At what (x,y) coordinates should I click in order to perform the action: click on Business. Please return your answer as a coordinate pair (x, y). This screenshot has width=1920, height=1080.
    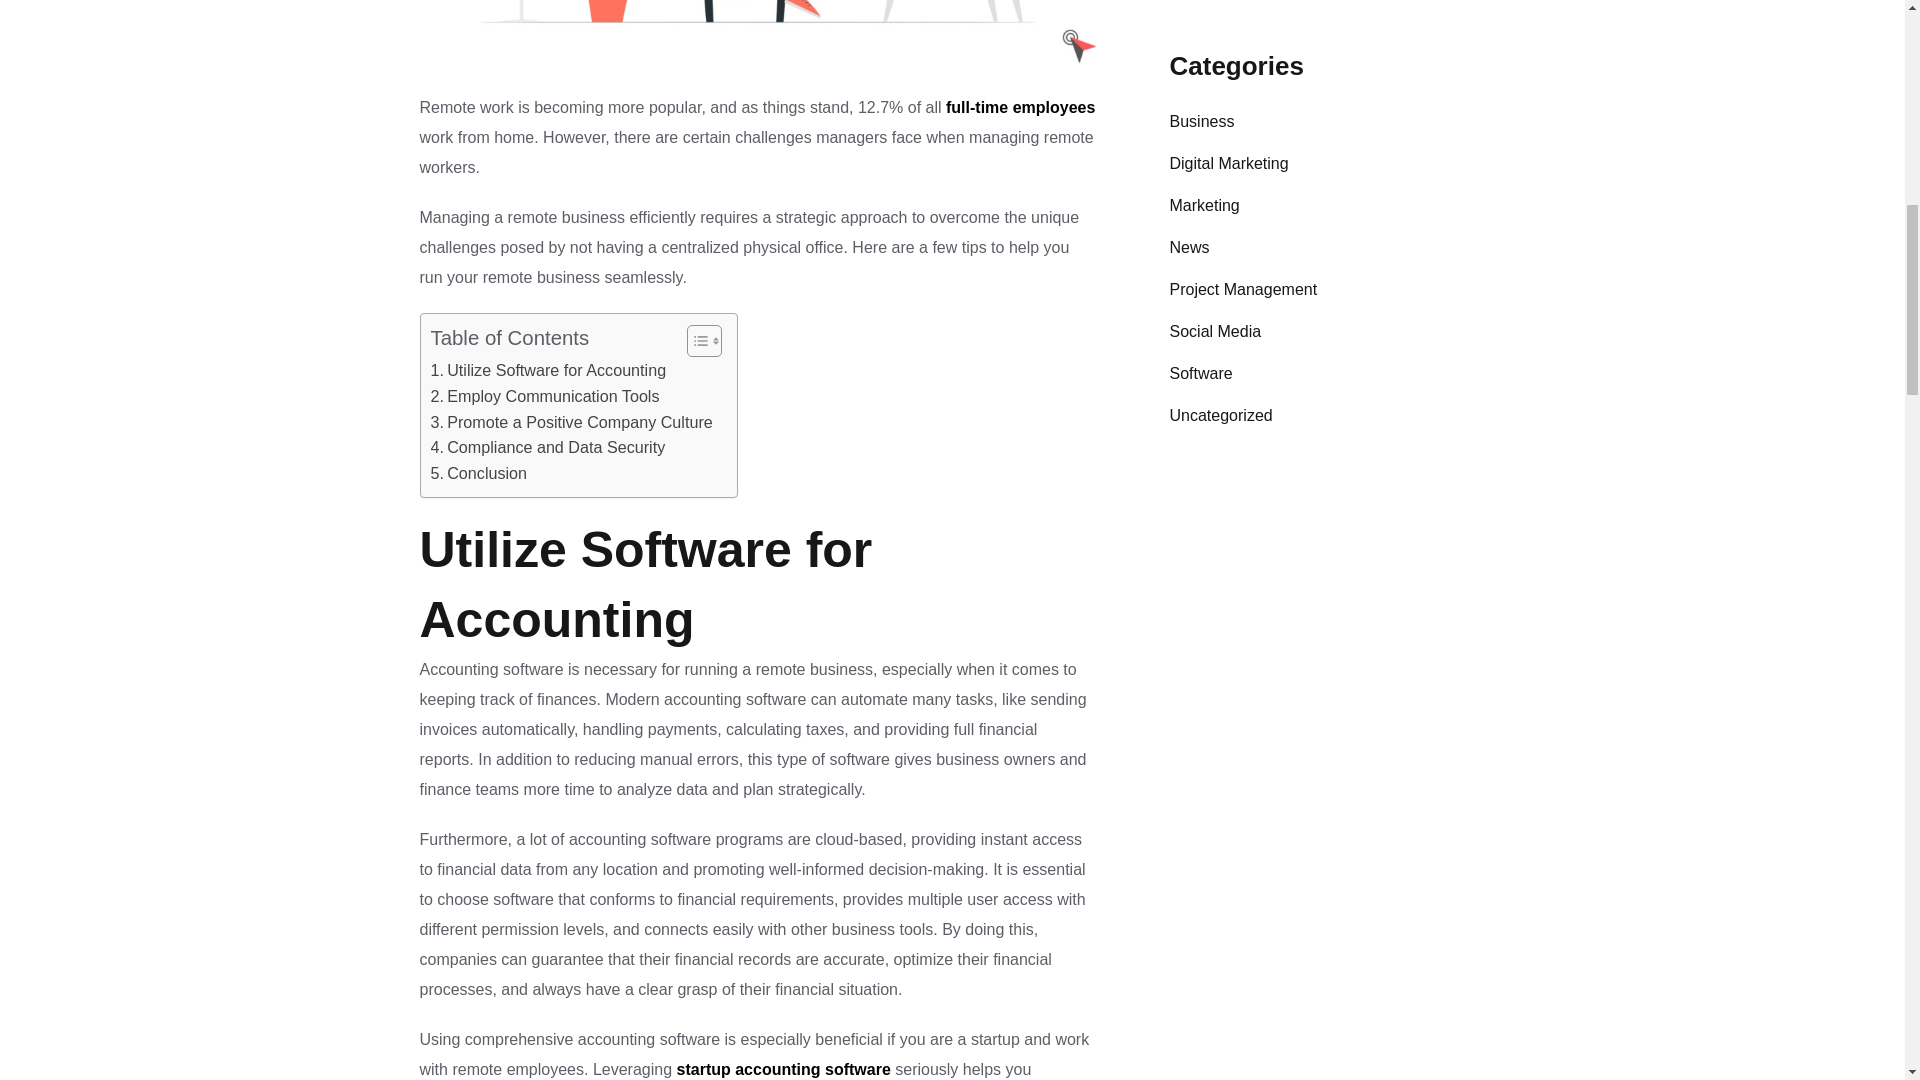
    Looking at the image, I should click on (1202, 122).